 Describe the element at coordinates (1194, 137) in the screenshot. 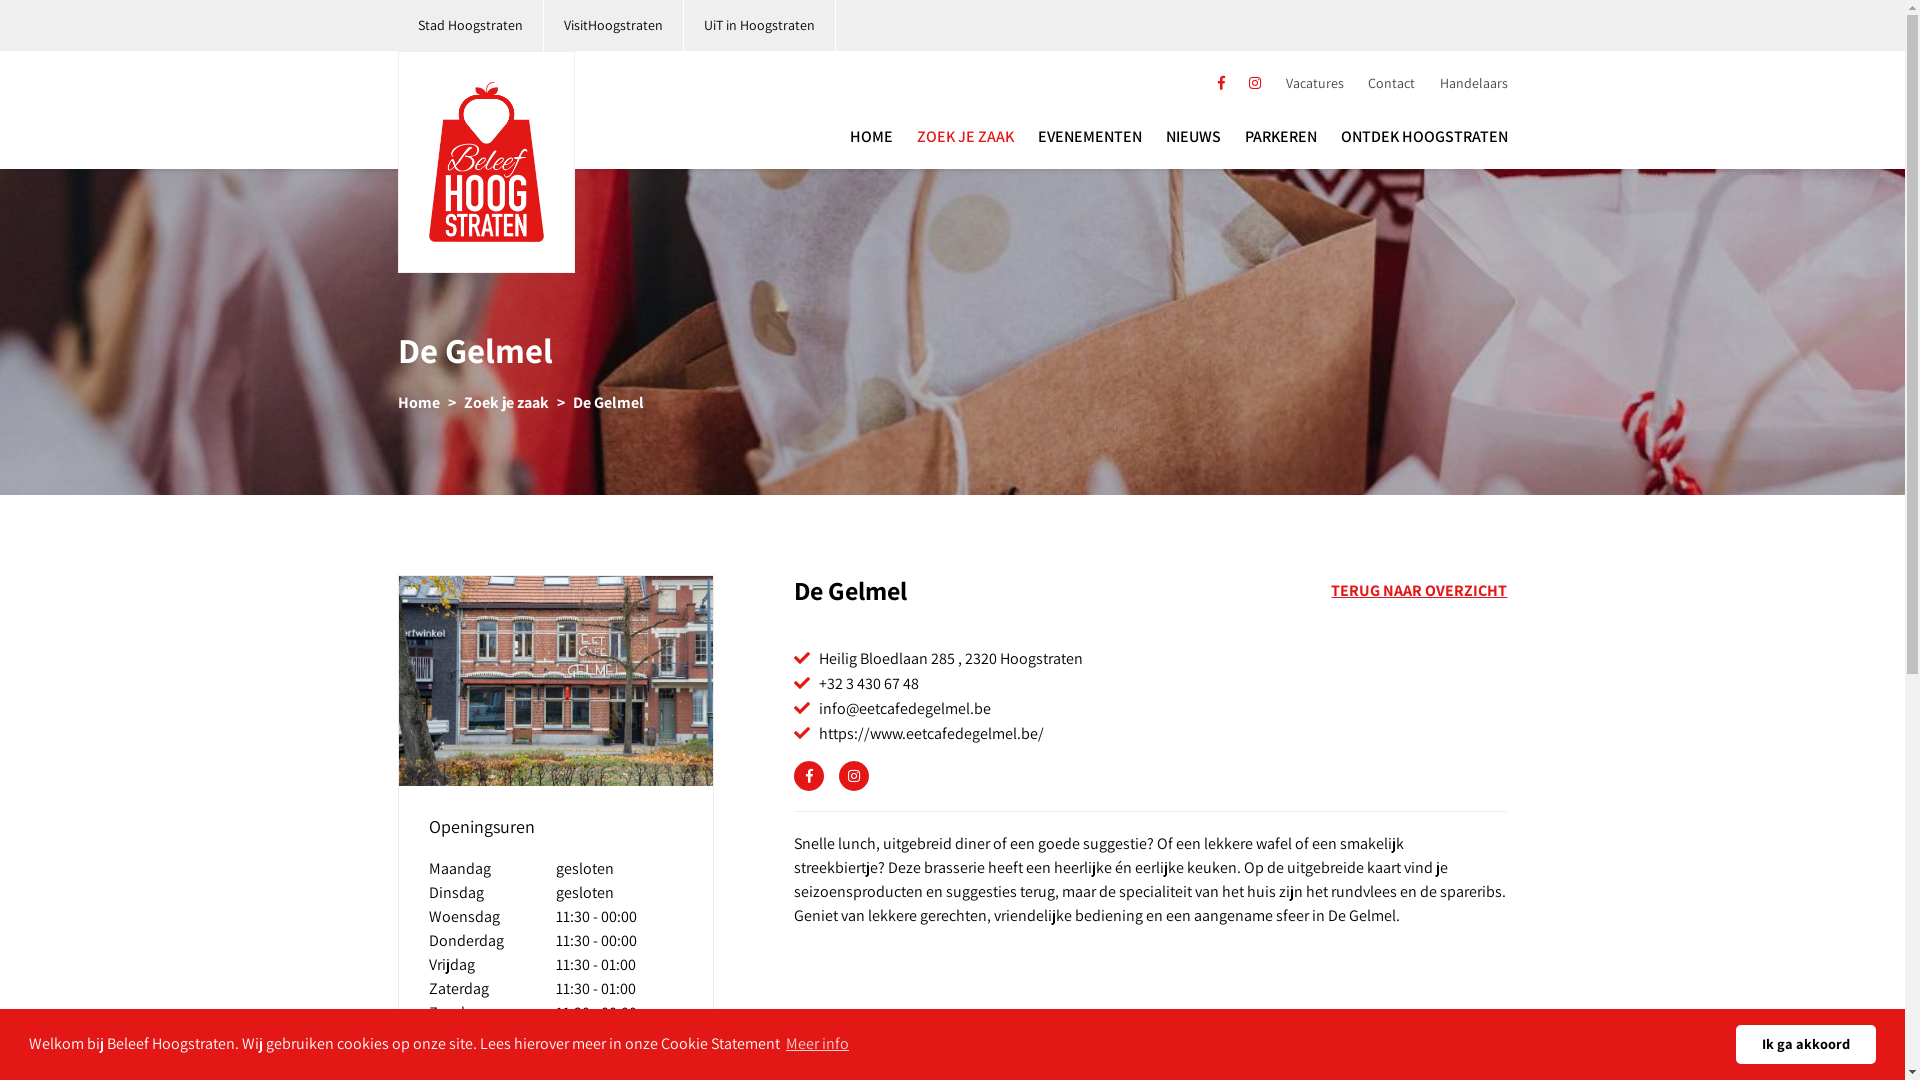

I see `NIEUWS` at that location.